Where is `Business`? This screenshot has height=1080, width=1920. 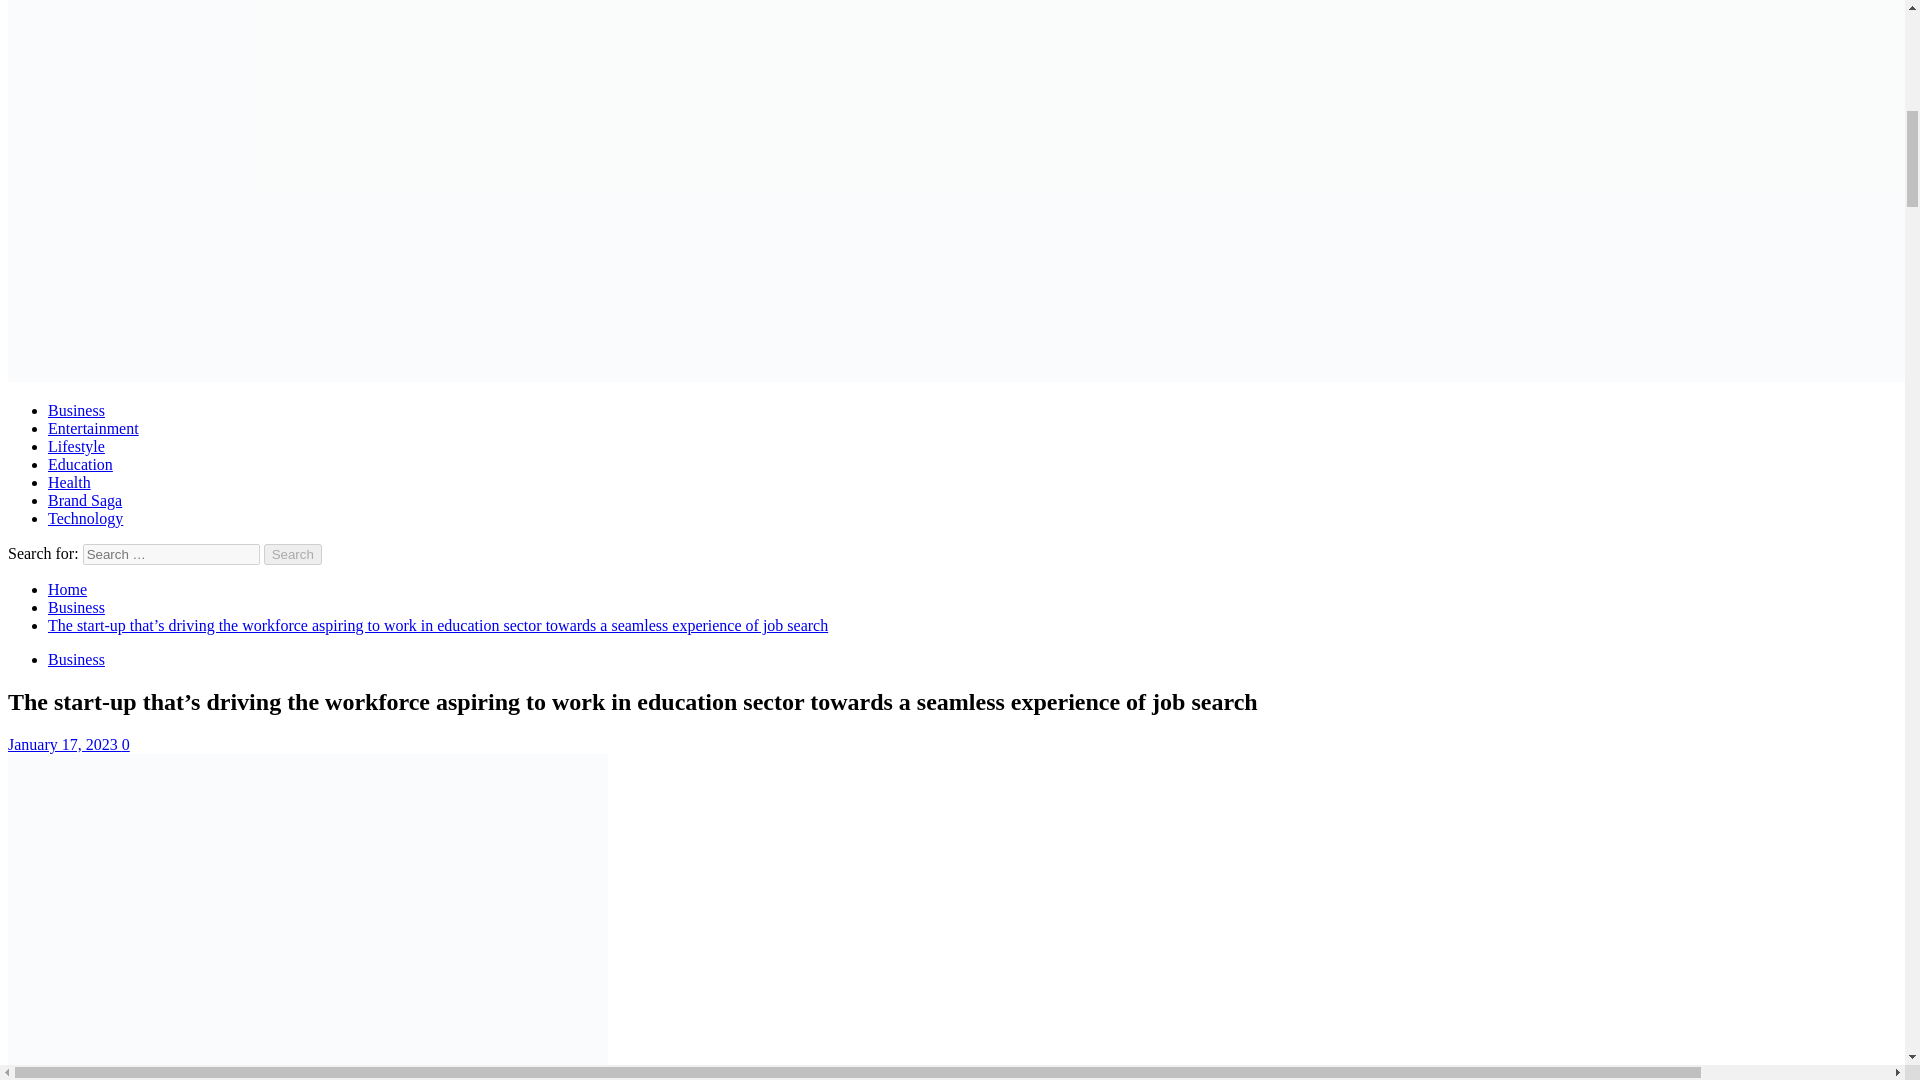 Business is located at coordinates (76, 660).